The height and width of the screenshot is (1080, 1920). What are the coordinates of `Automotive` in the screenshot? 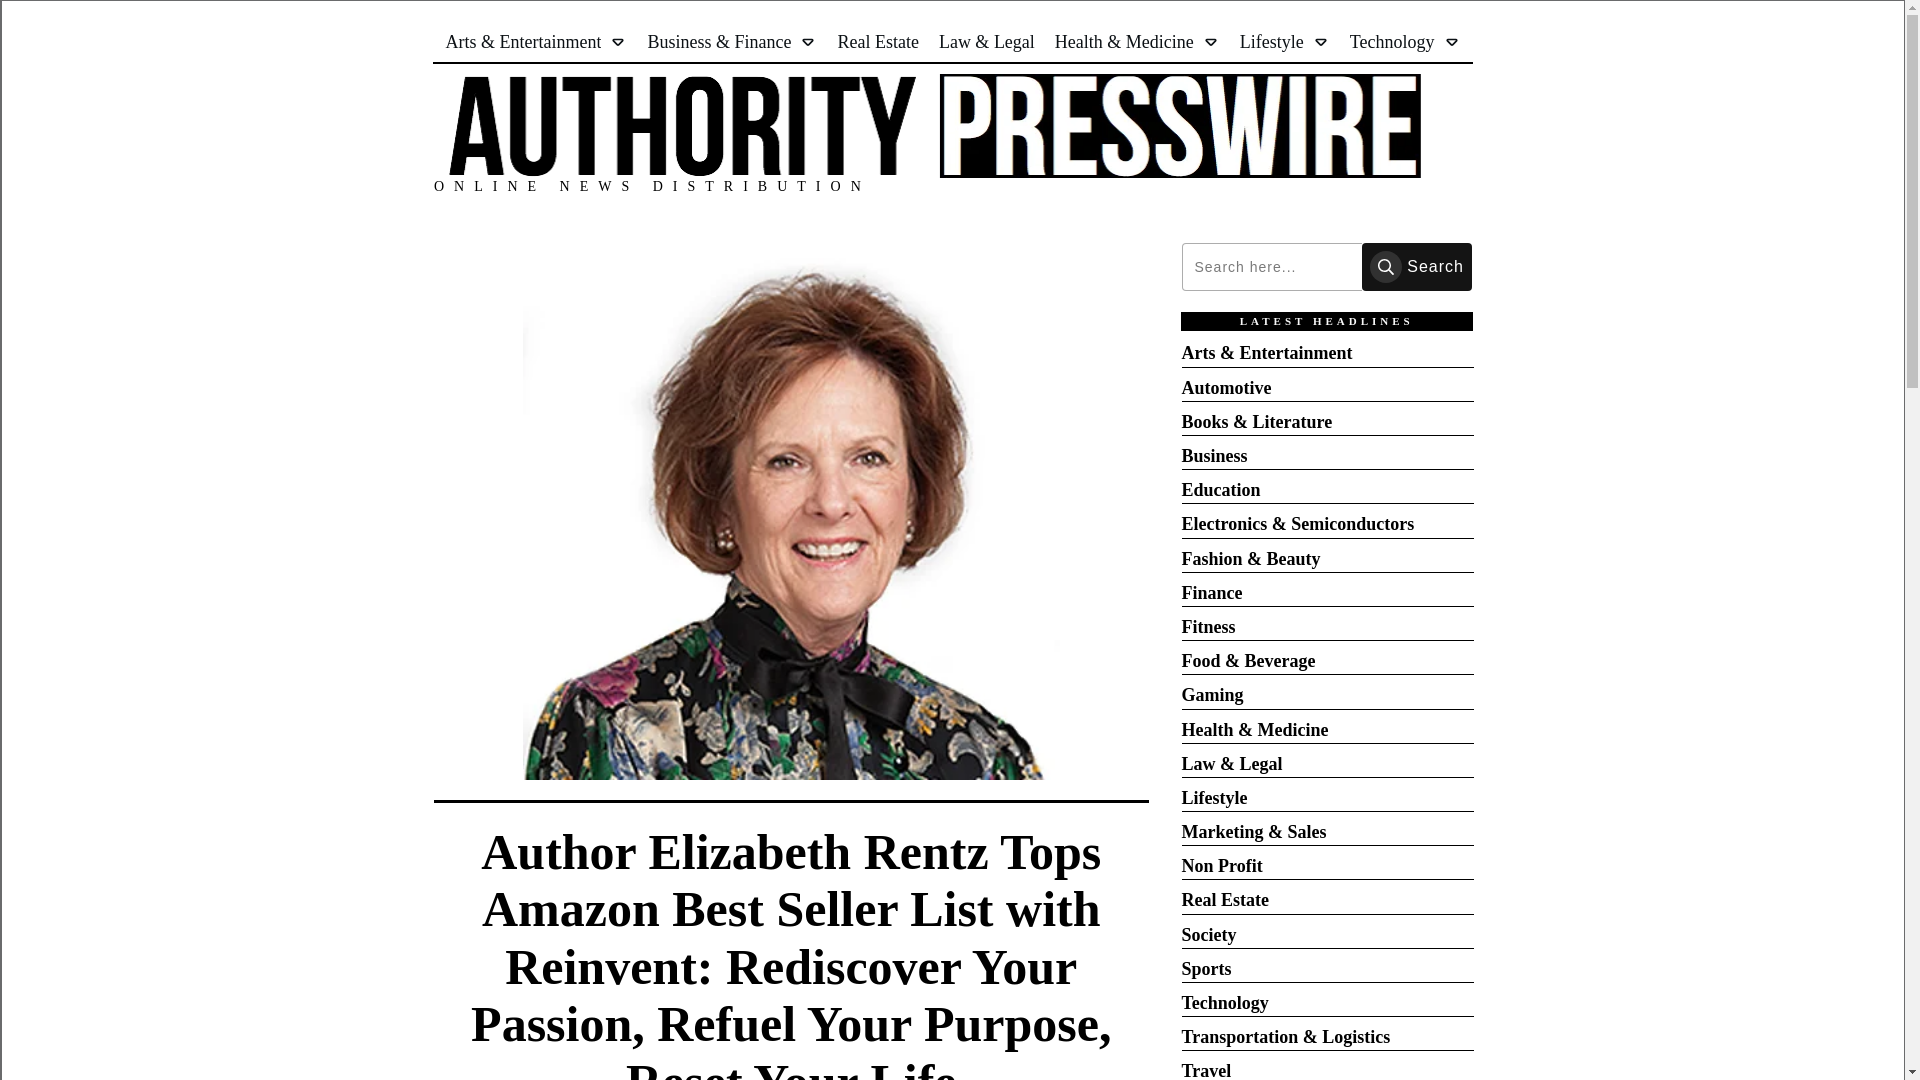 It's located at (1226, 388).